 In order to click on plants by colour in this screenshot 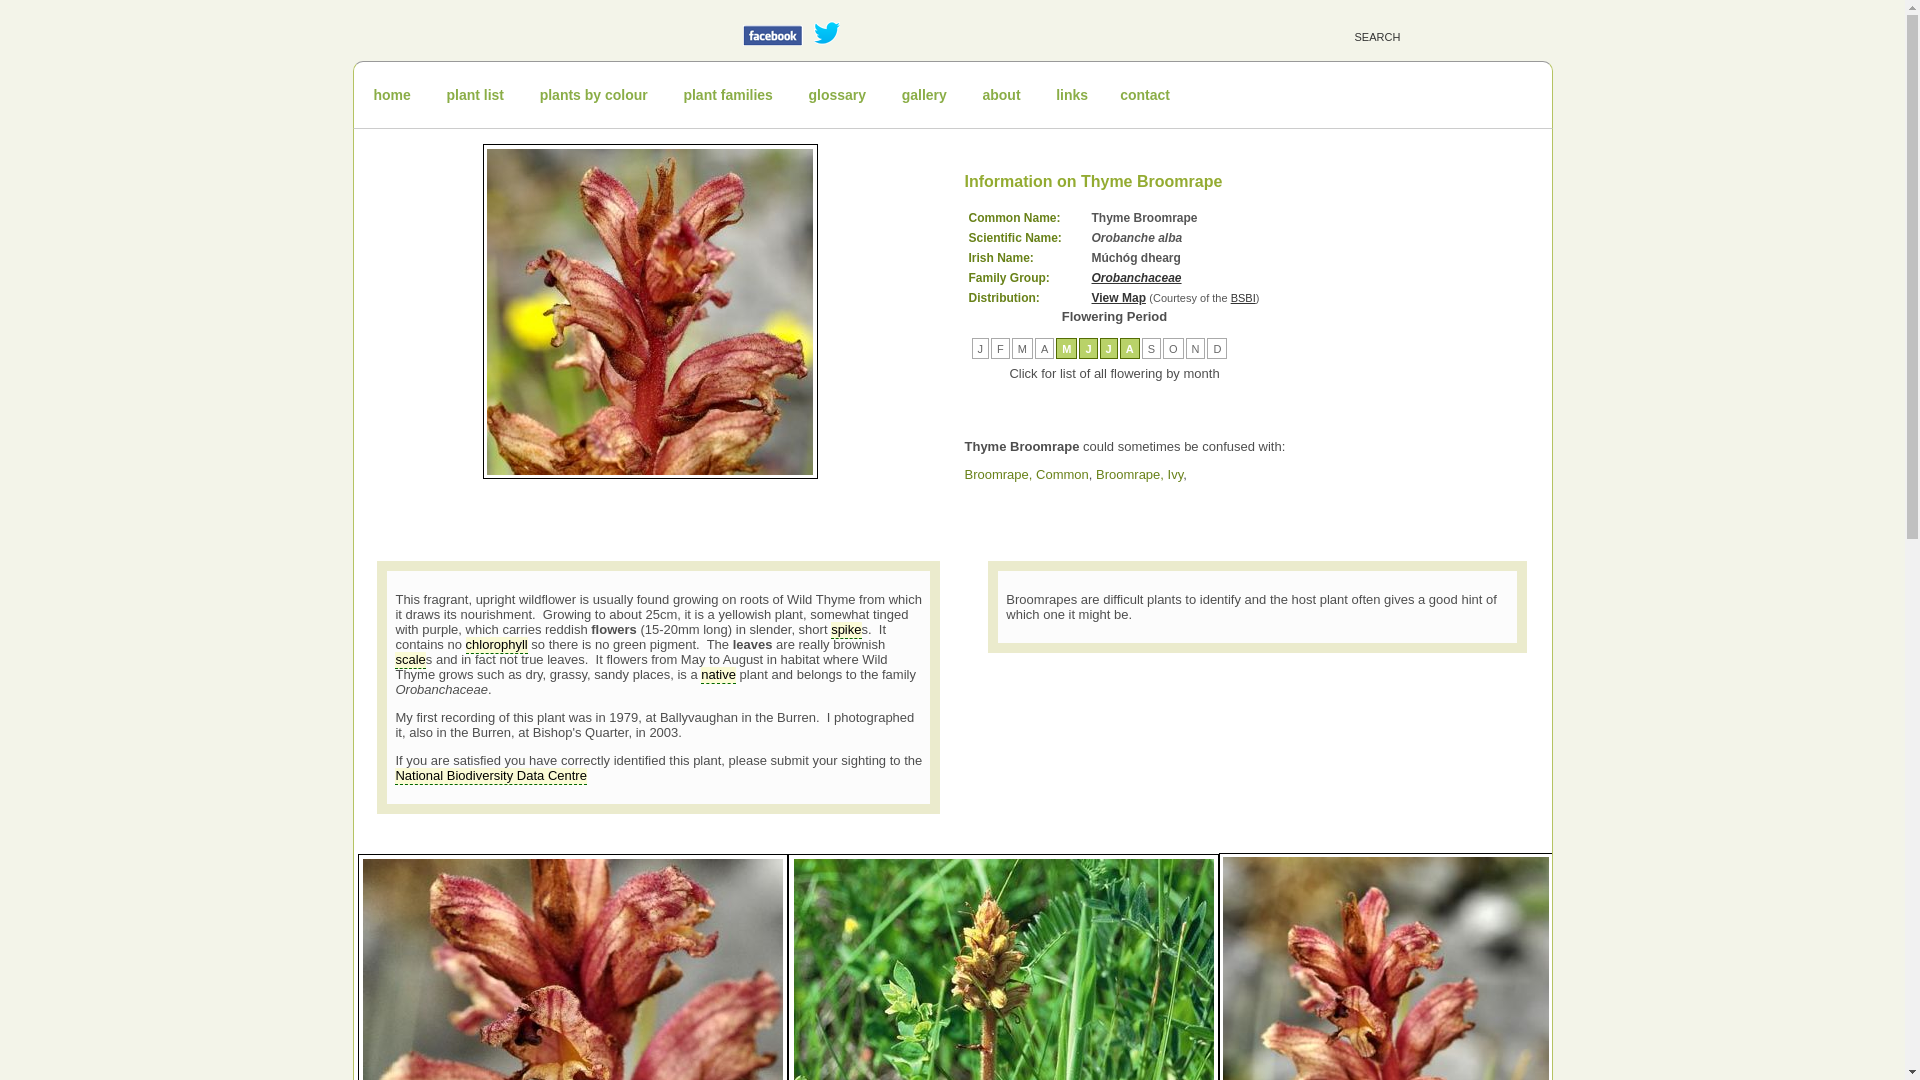, I will do `click(594, 94)`.